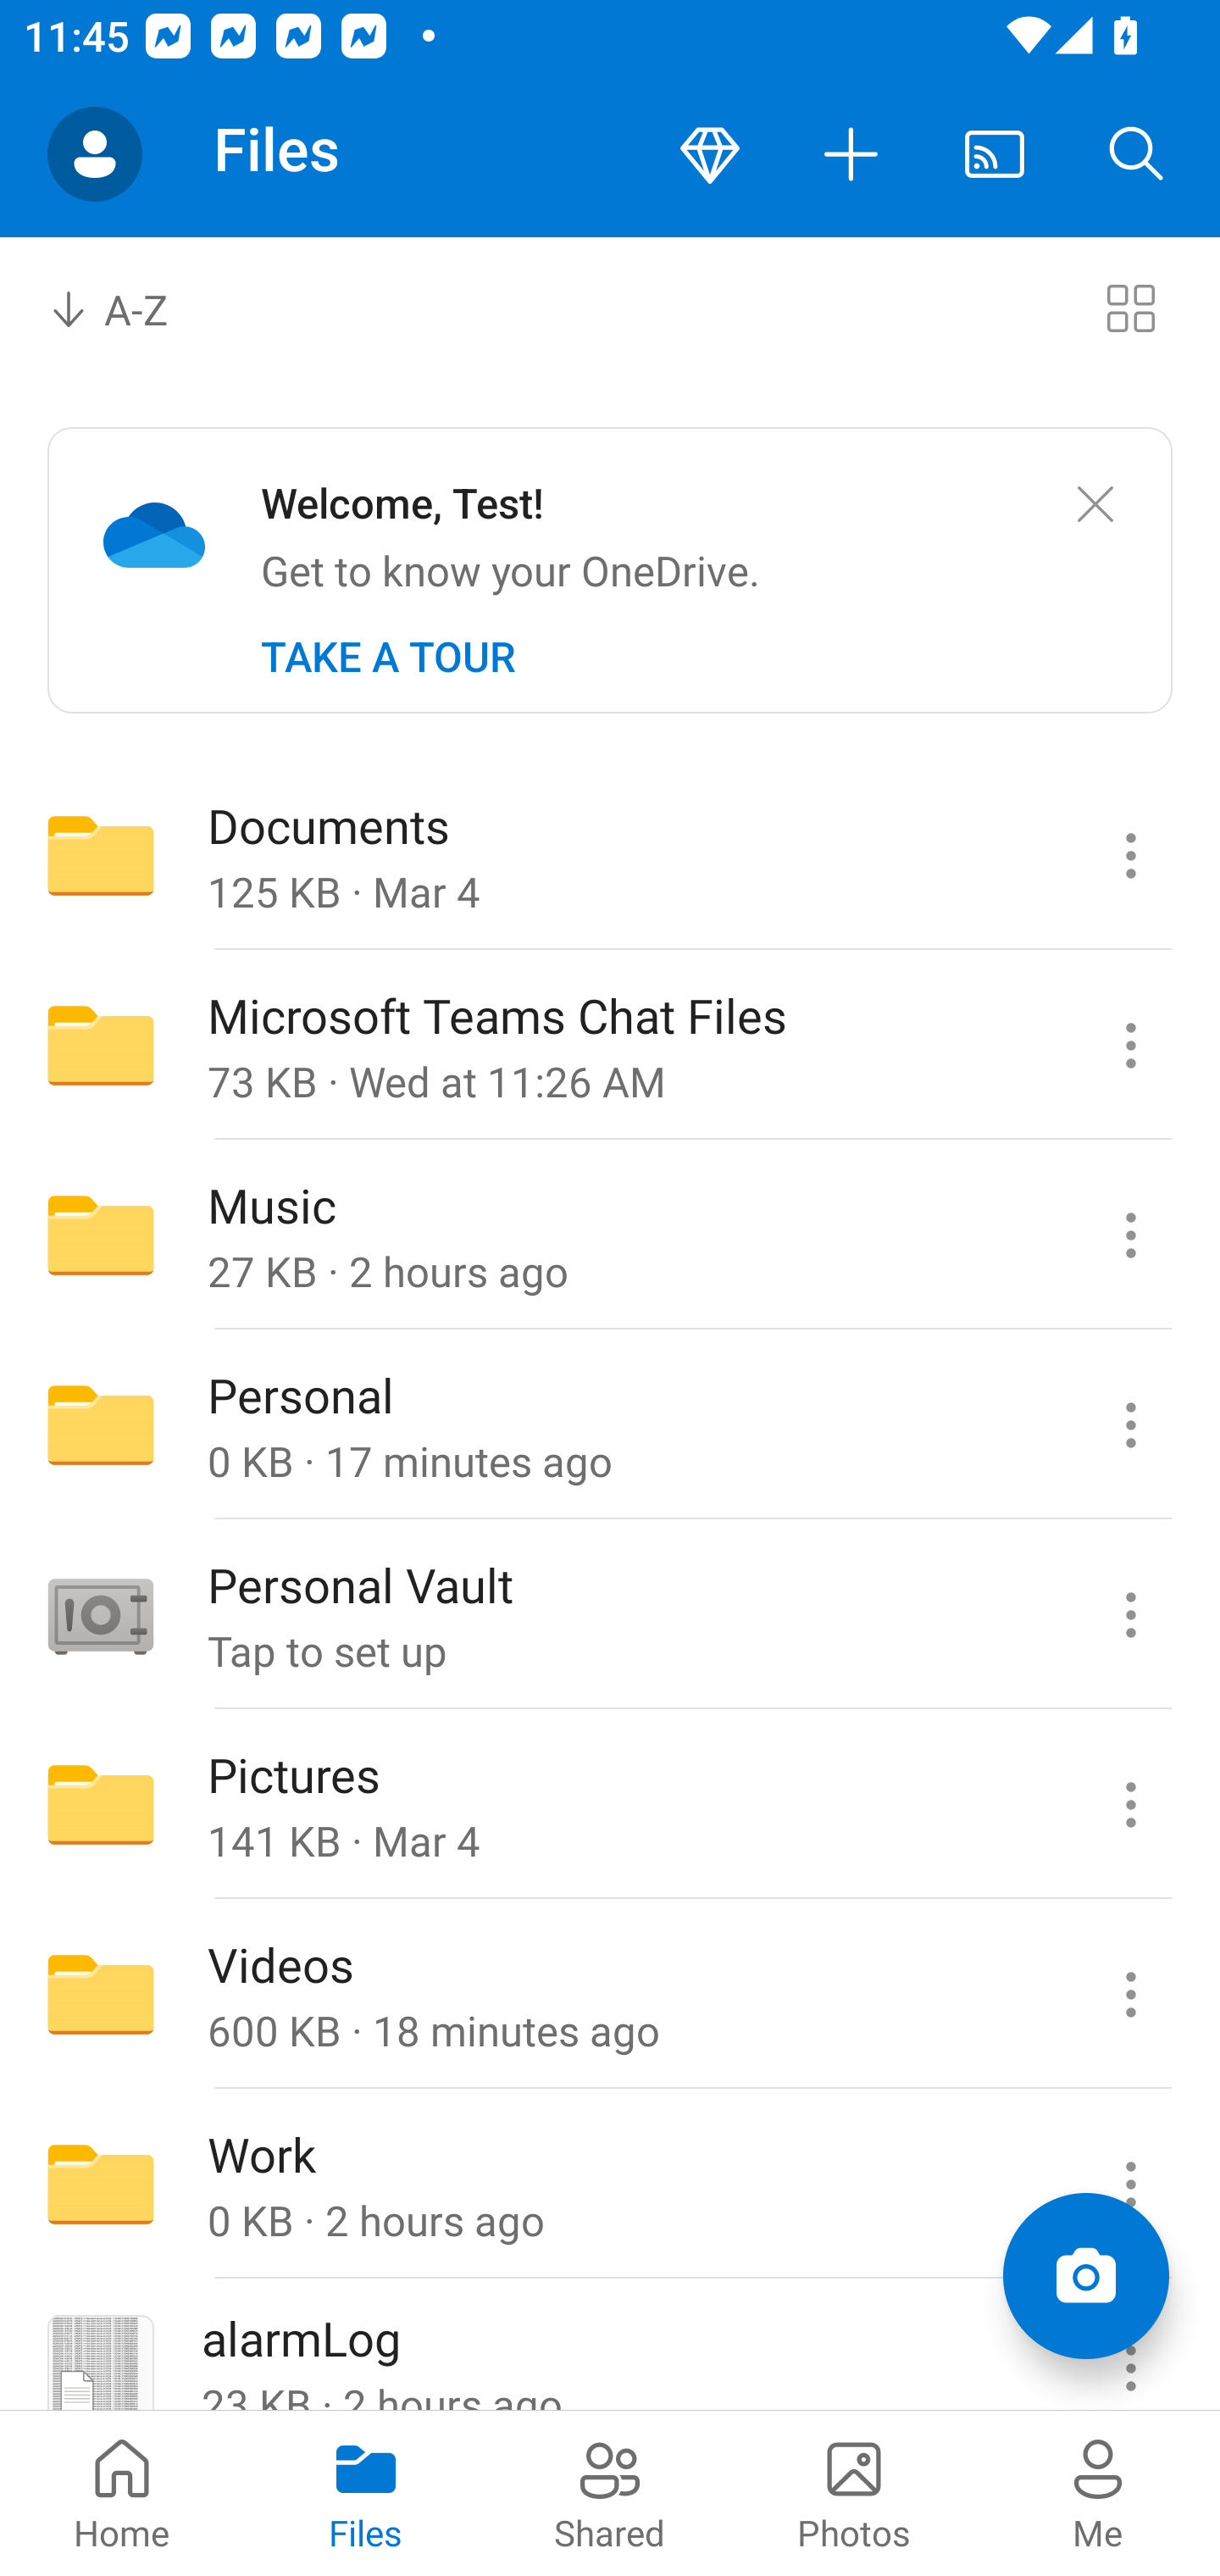 Image resolution: width=1220 pixels, height=2576 pixels. What do you see at coordinates (710, 154) in the screenshot?
I see `Premium button` at bounding box center [710, 154].